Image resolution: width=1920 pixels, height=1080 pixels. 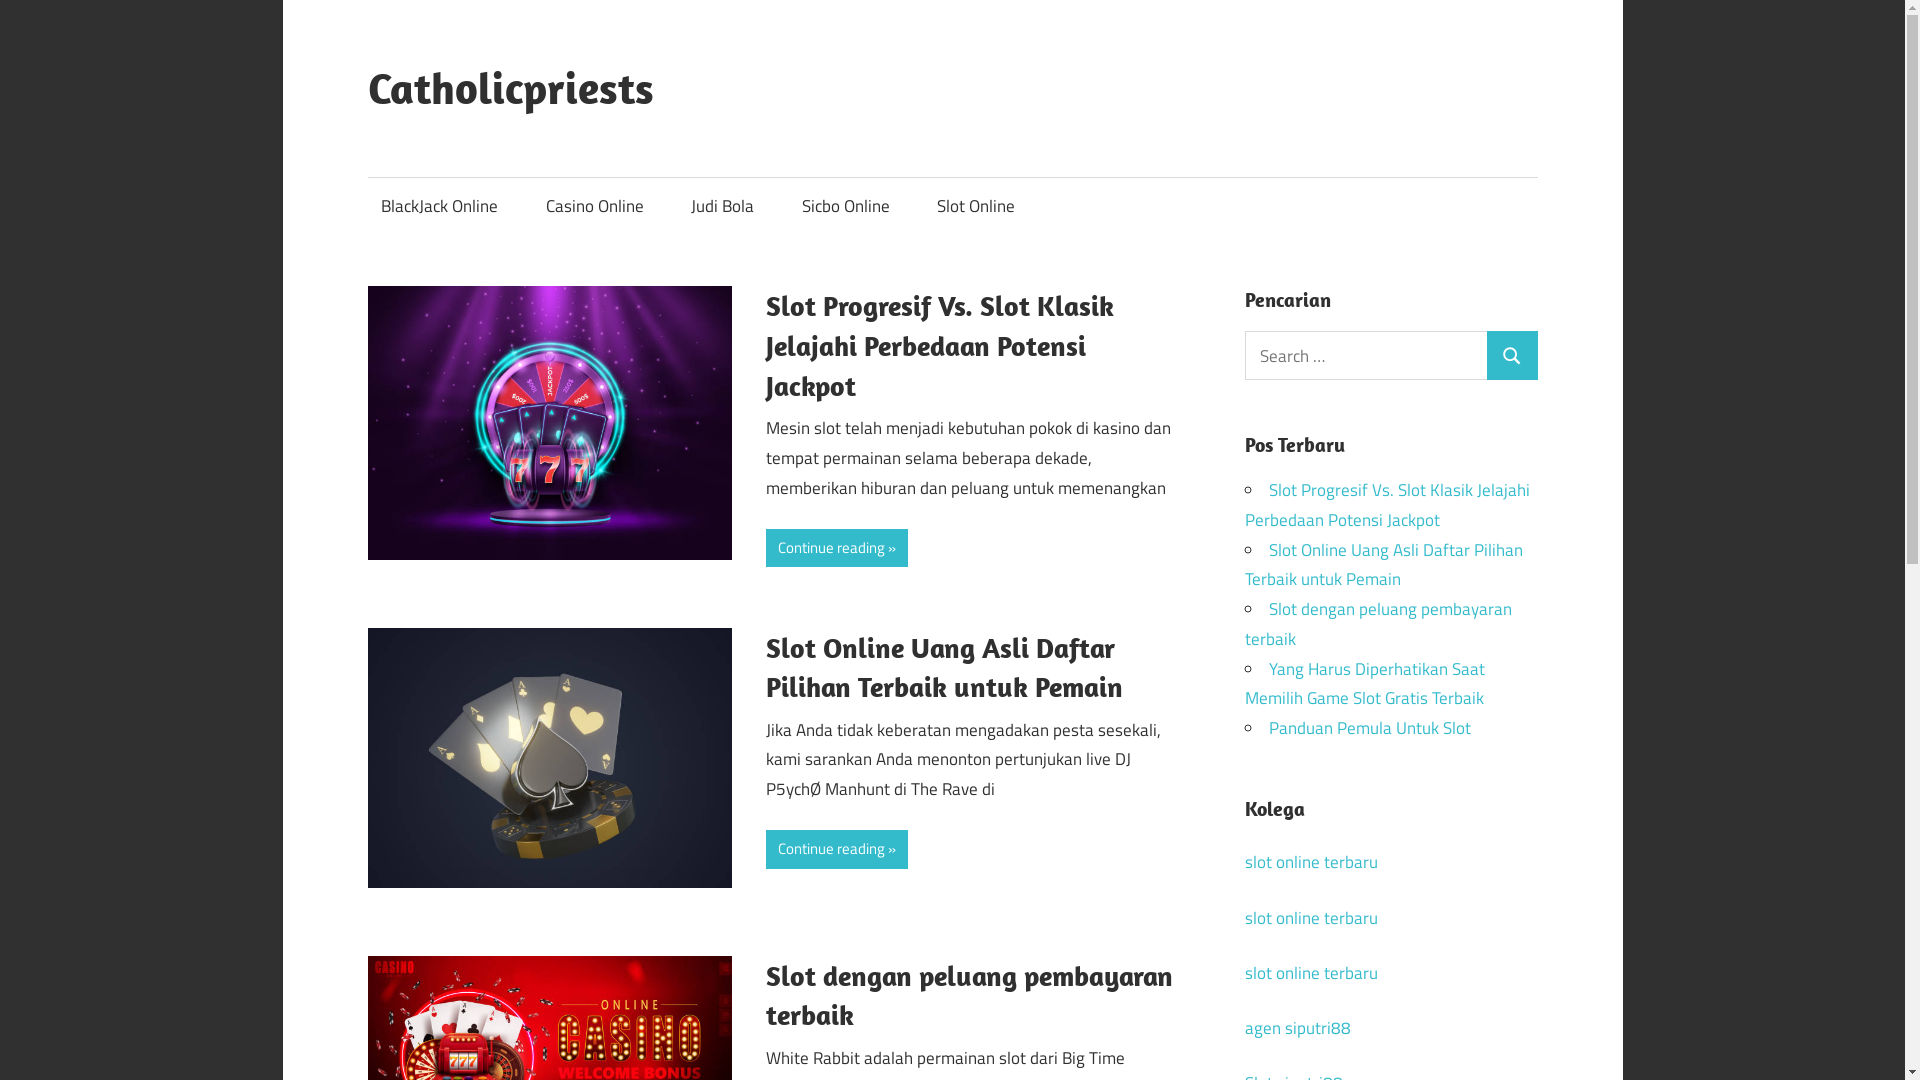 I want to click on Catholicpriests, so click(x=511, y=88).